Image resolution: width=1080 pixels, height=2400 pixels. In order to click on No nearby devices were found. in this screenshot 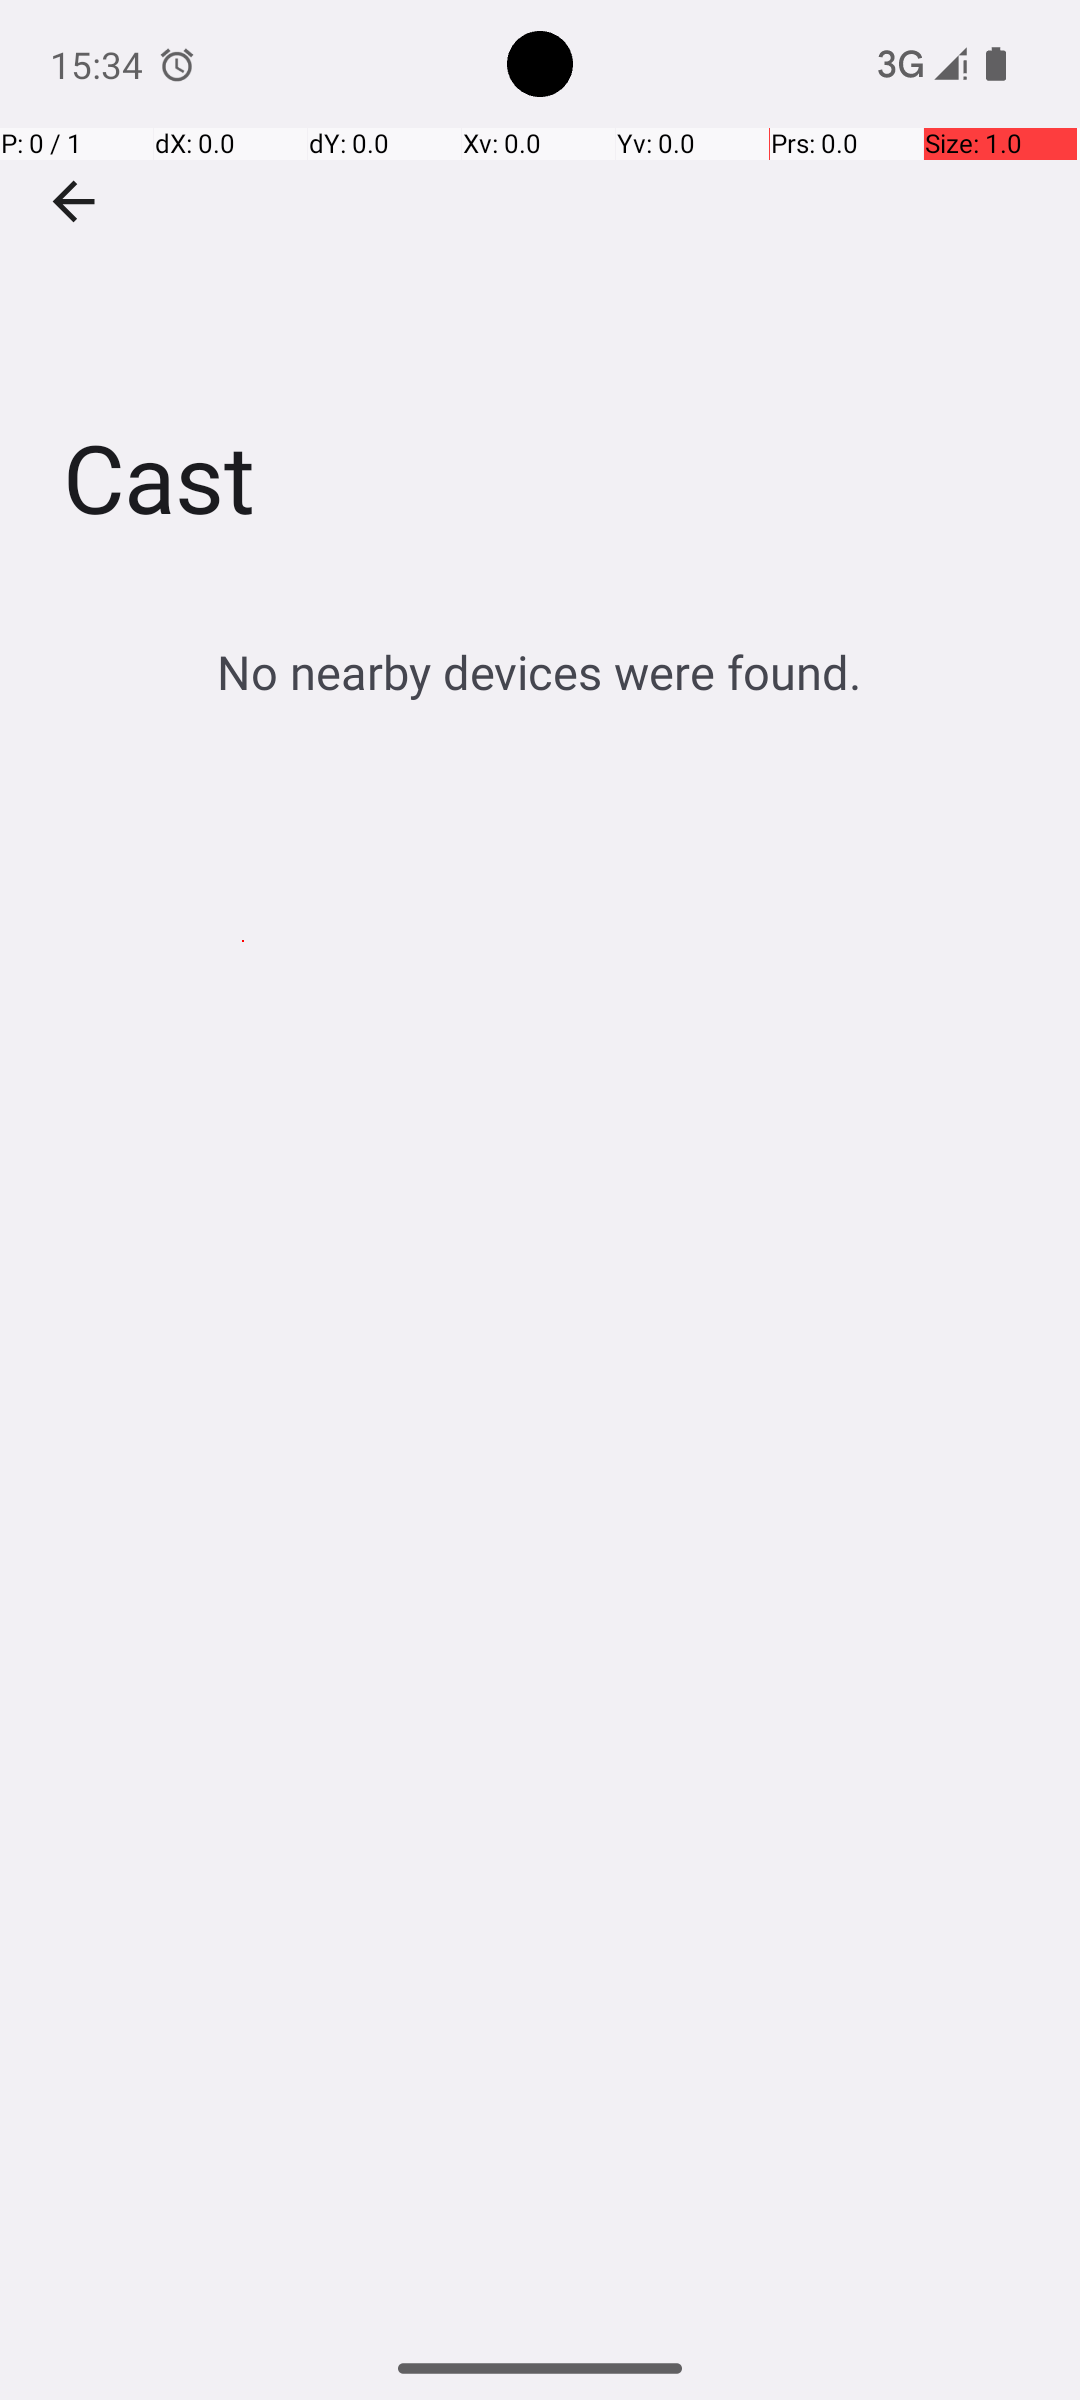, I will do `click(540, 672)`.